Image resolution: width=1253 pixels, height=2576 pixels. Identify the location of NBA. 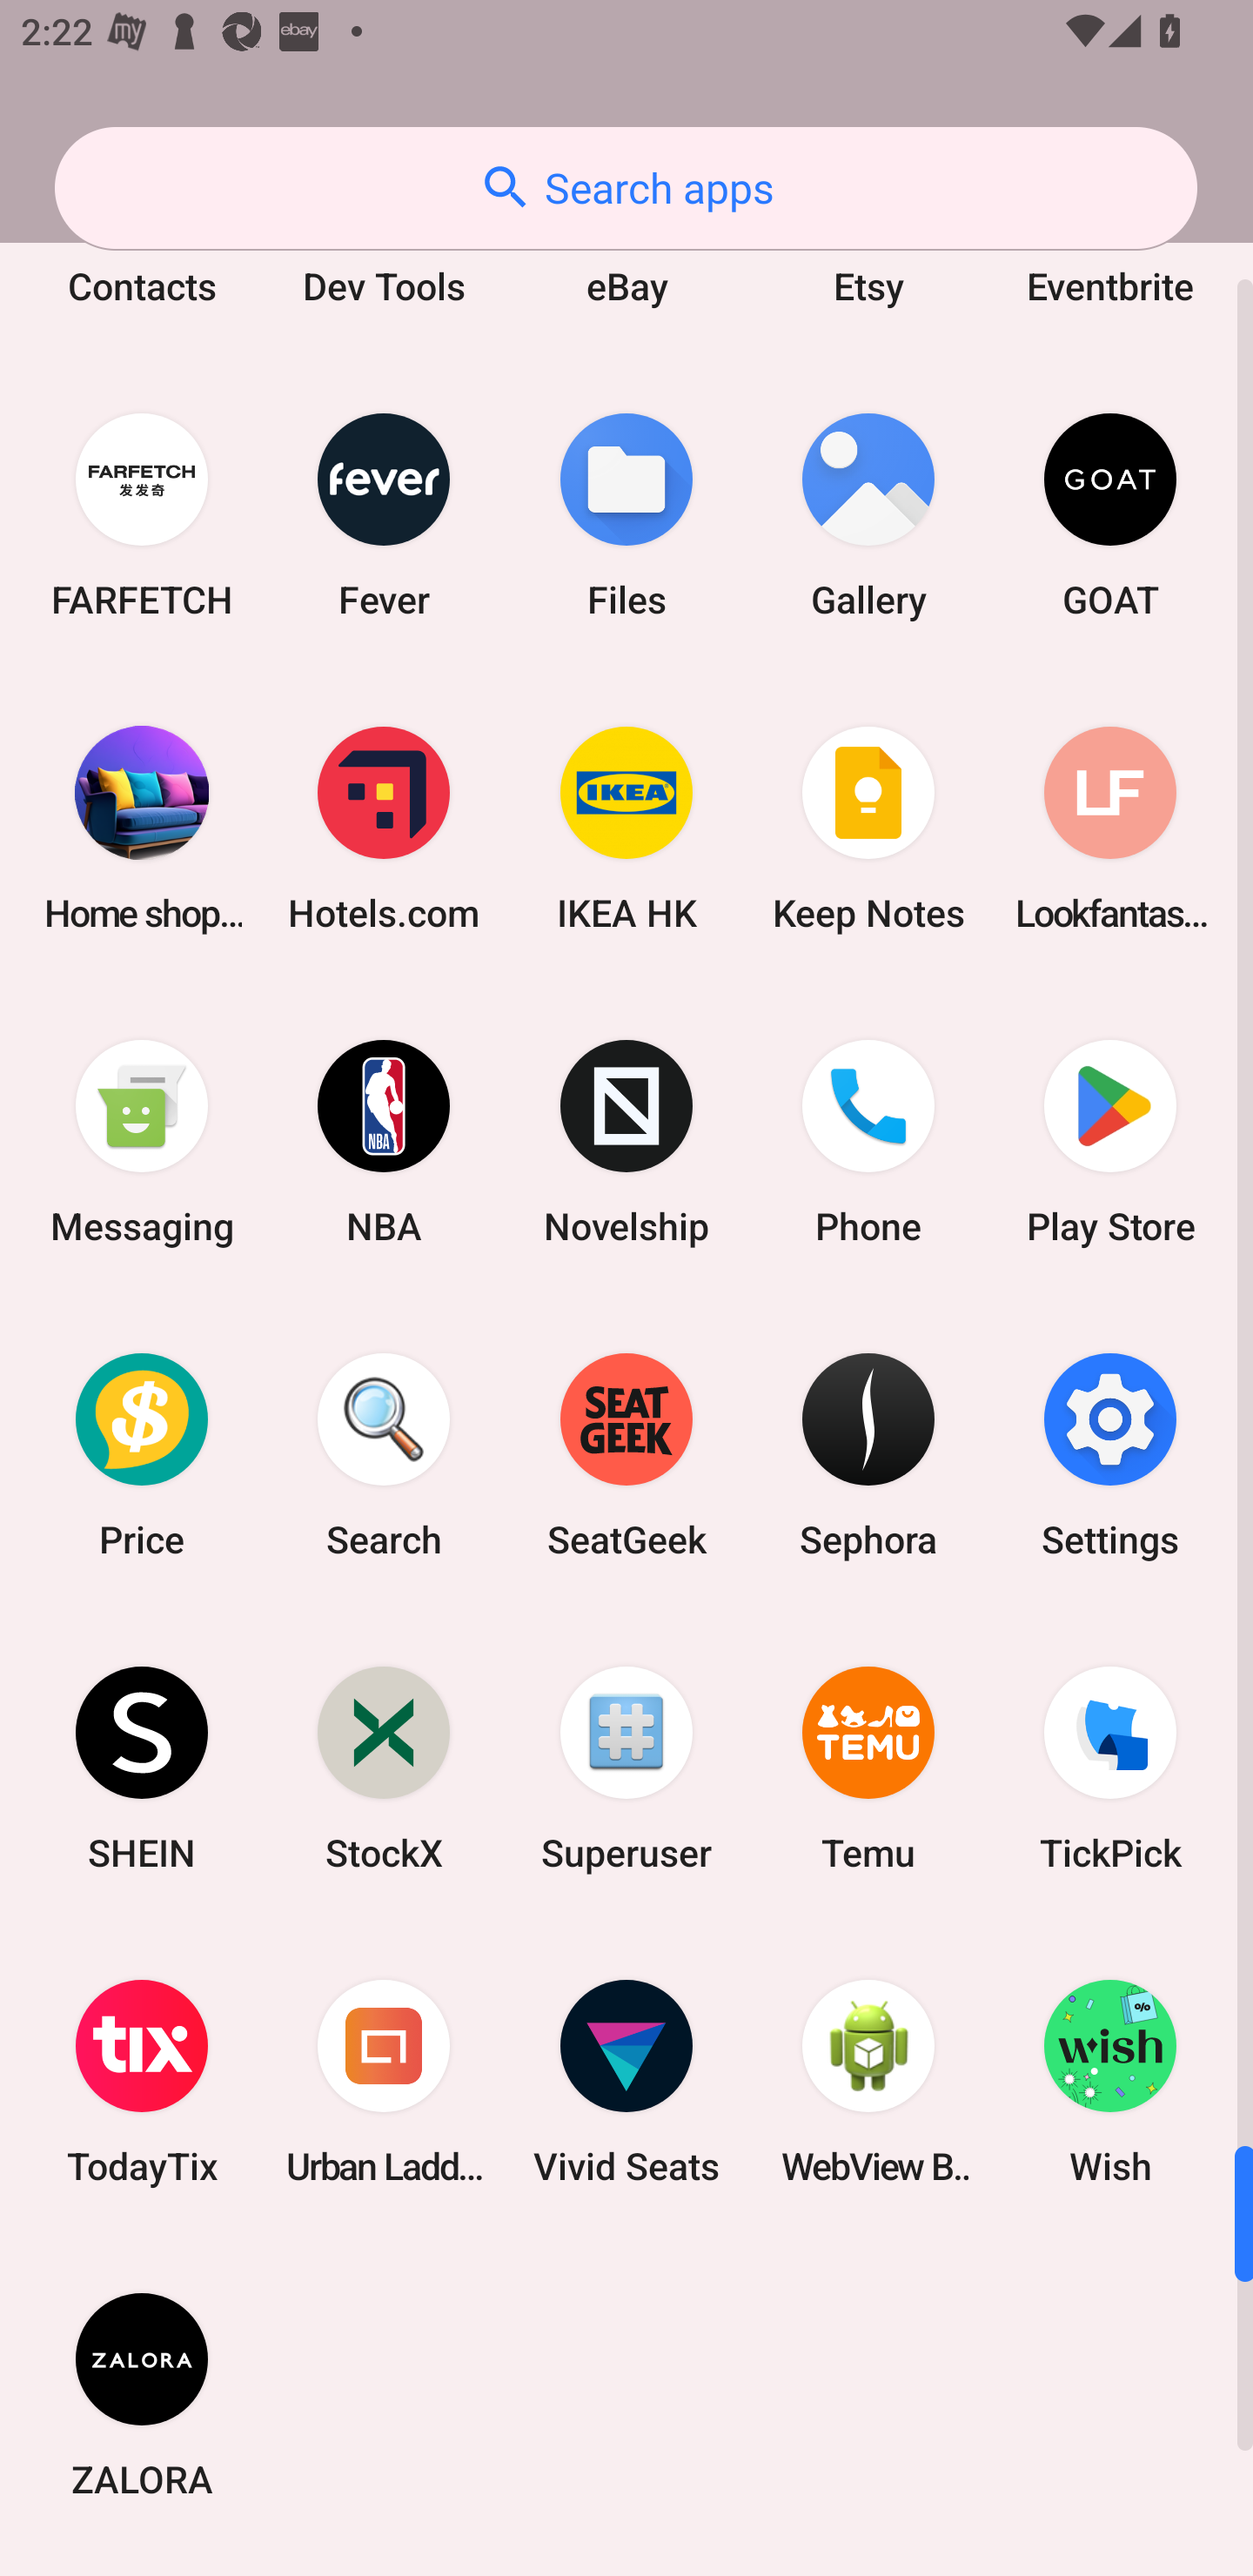
(384, 1140).